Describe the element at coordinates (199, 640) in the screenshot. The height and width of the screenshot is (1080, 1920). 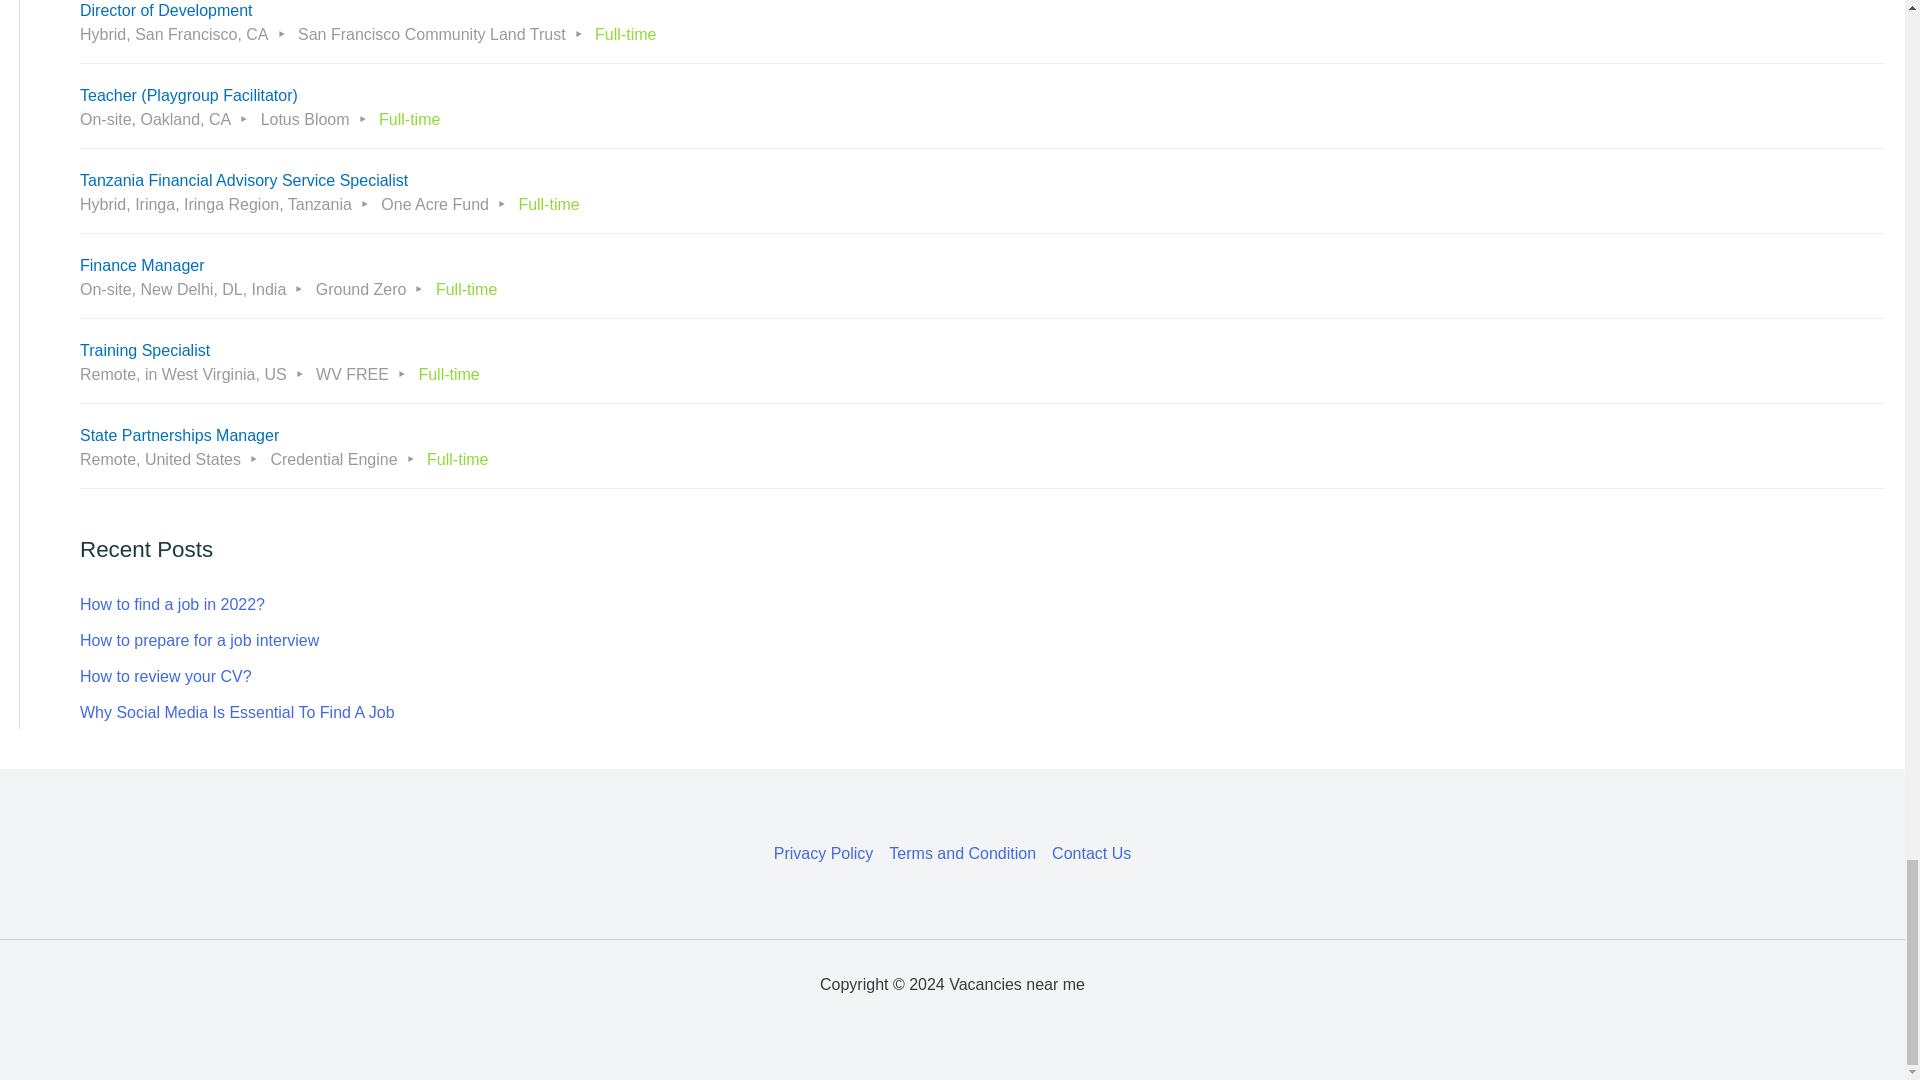
I see `How to prepare for a job interview` at that location.